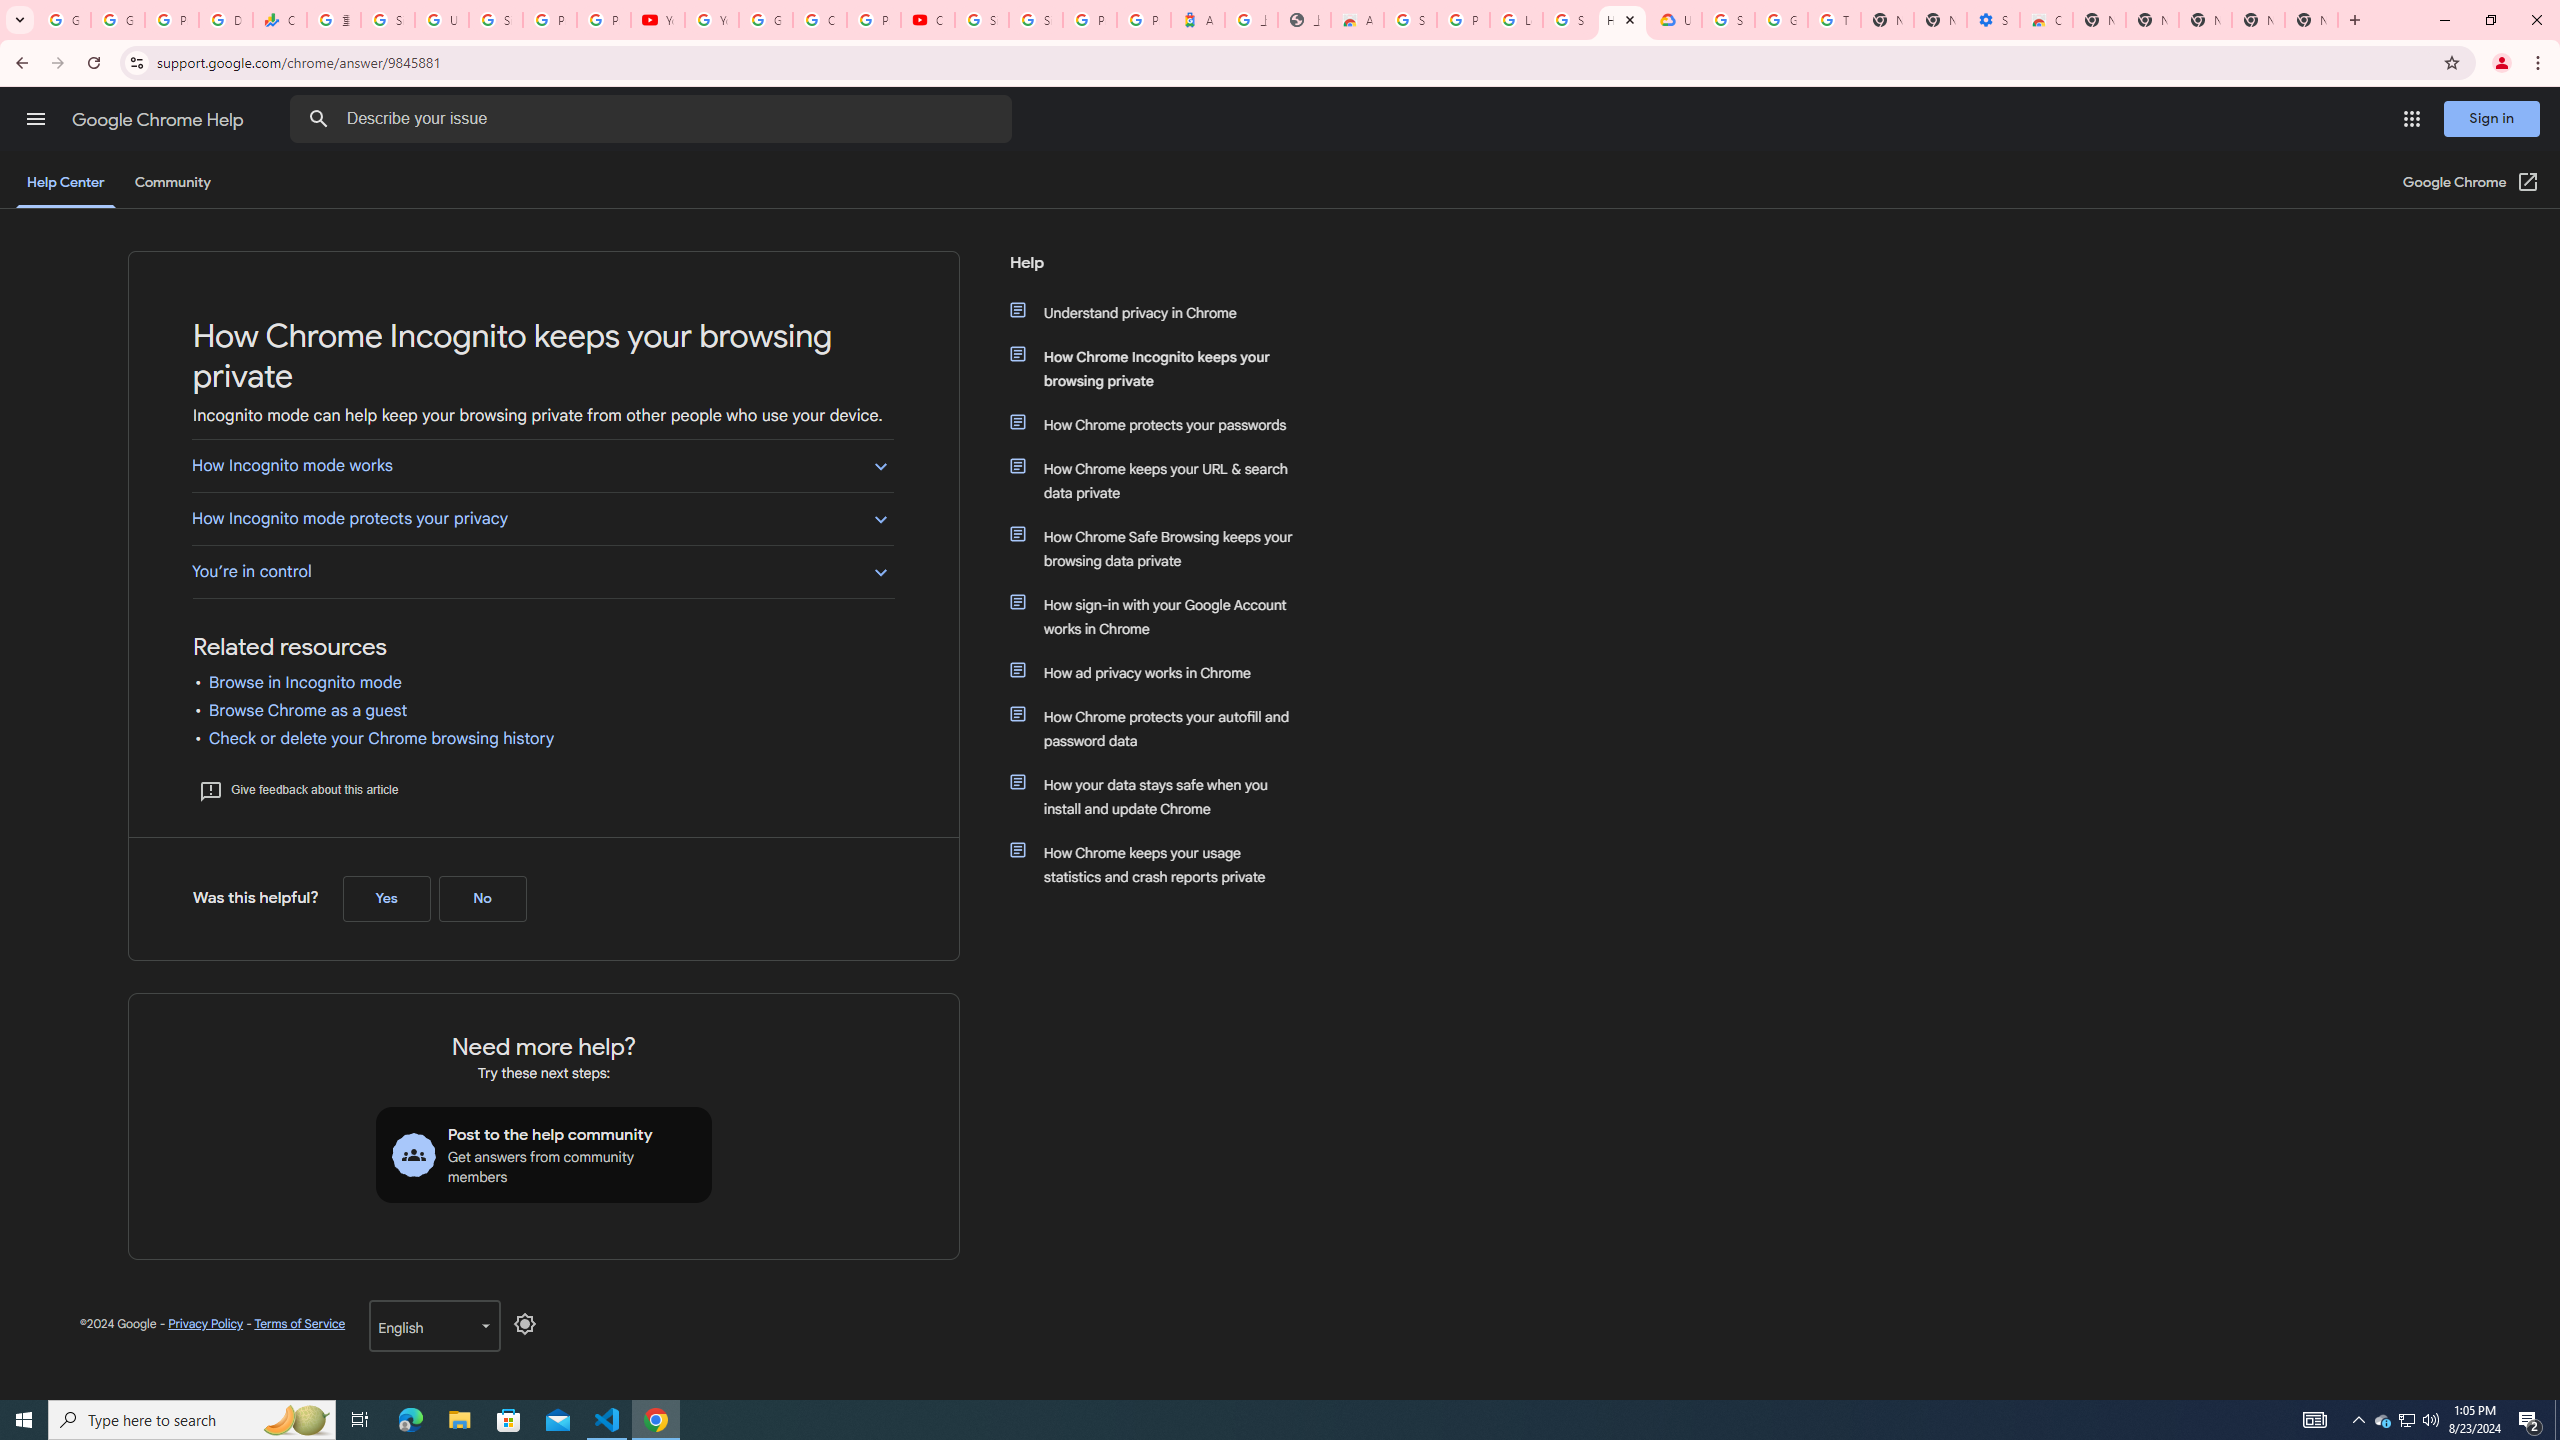  What do you see at coordinates (482, 898) in the screenshot?
I see `No (Was this helpful?)` at bounding box center [482, 898].